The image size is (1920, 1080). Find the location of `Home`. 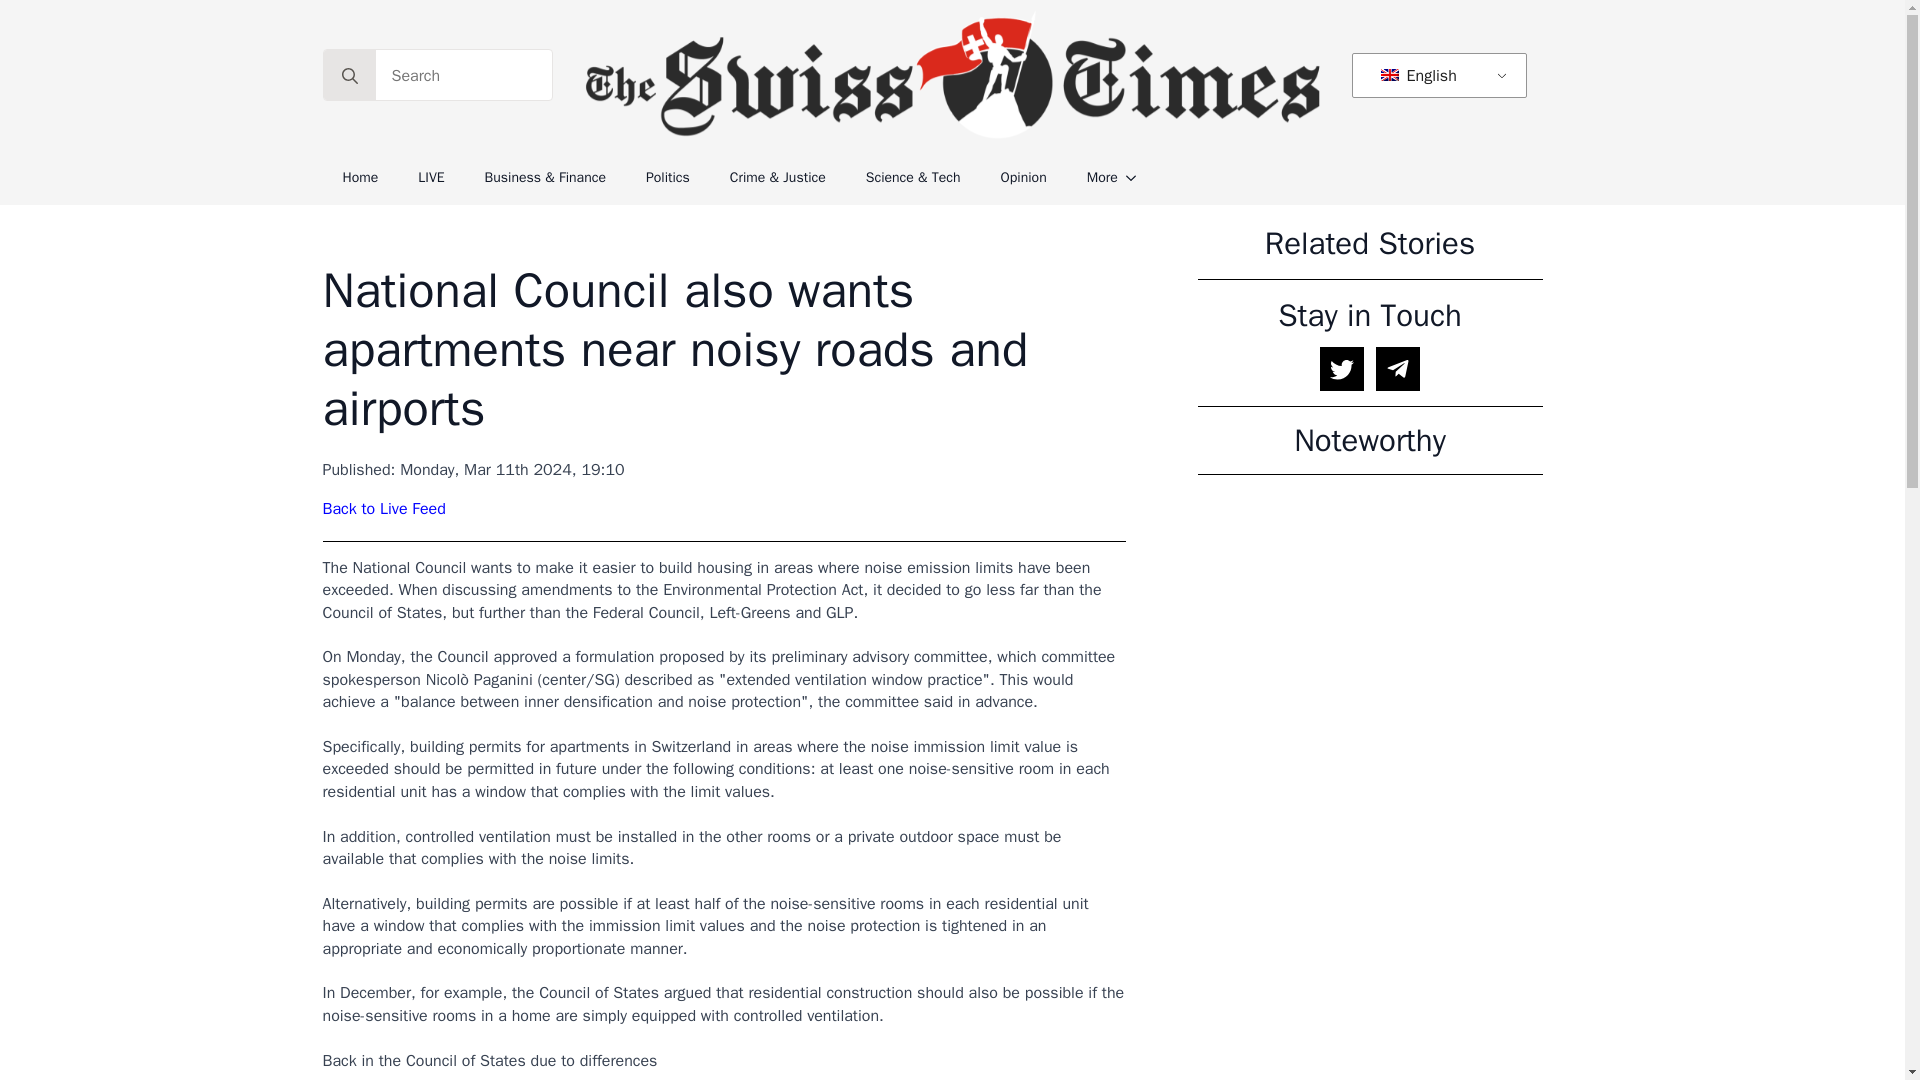

Home is located at coordinates (360, 178).